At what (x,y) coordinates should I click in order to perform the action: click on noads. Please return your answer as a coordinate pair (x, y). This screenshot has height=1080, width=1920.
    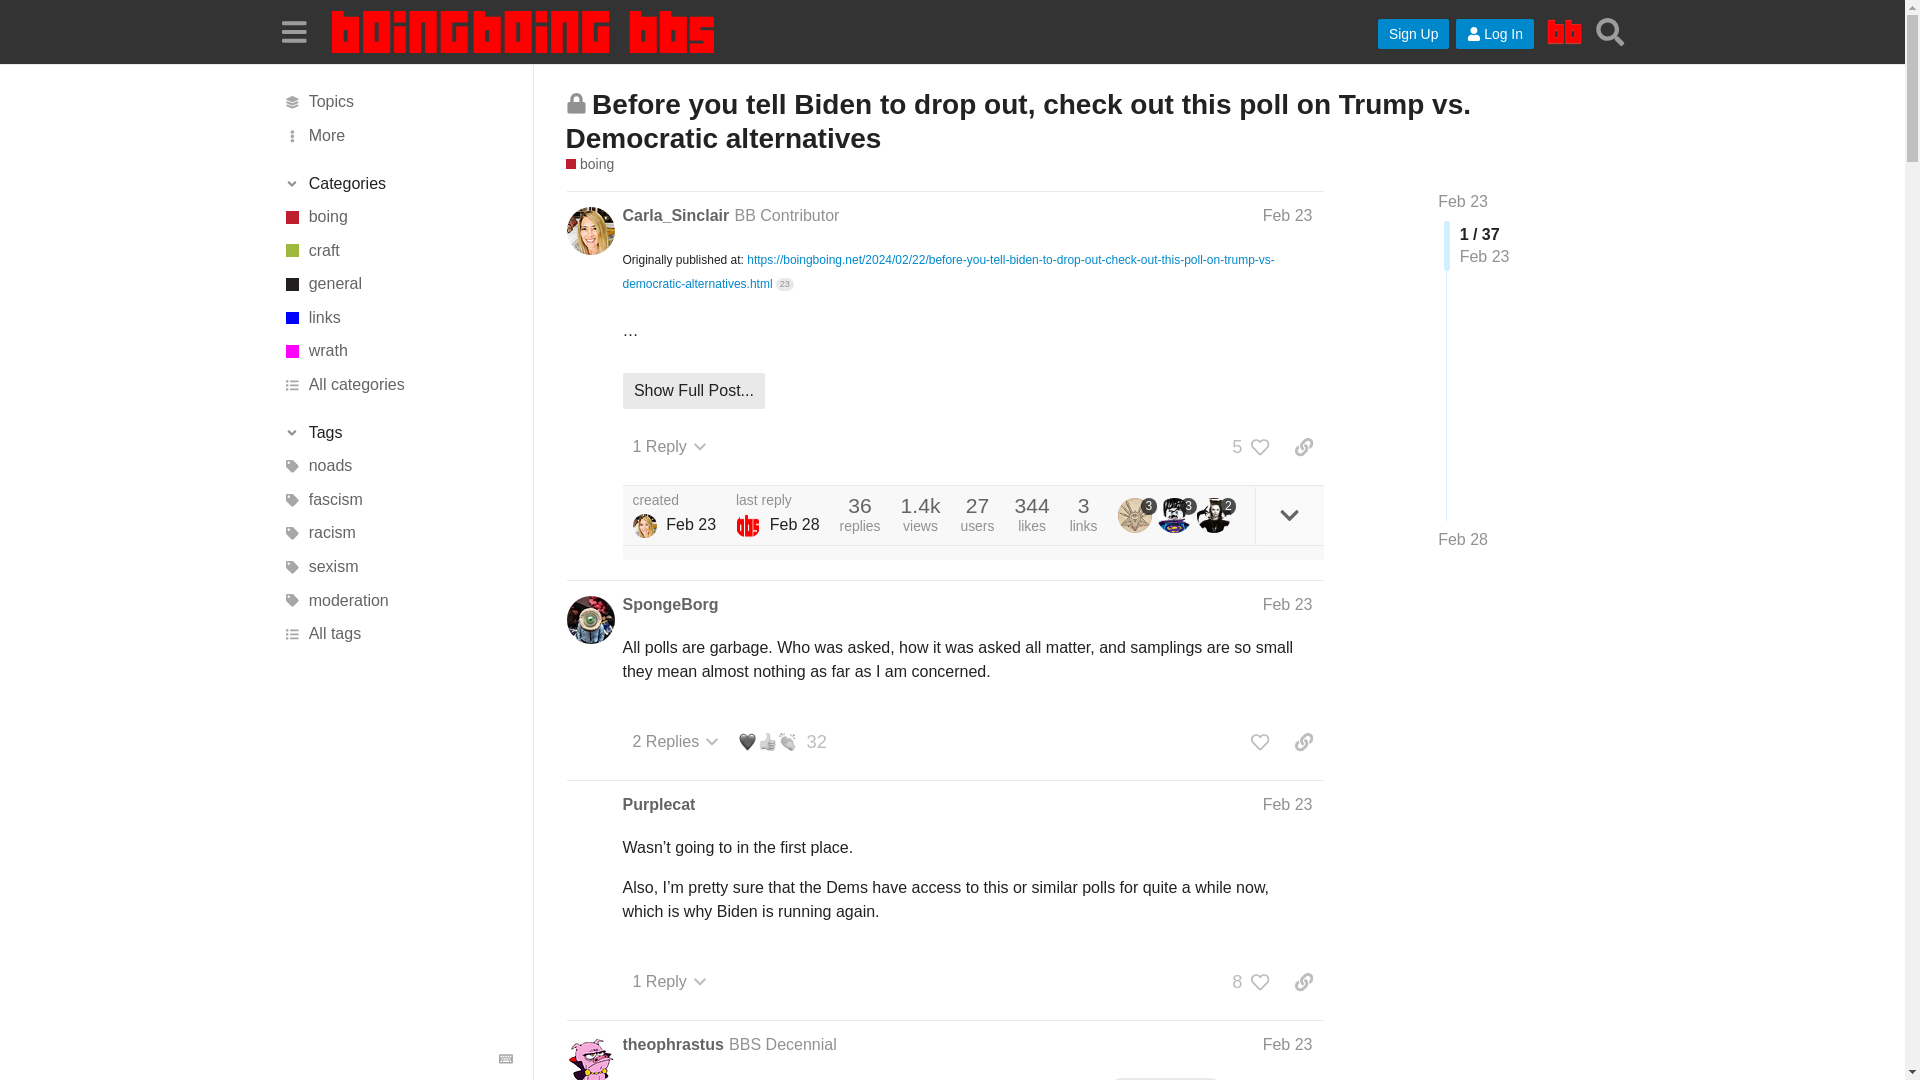
    Looking at the image, I should click on (397, 466).